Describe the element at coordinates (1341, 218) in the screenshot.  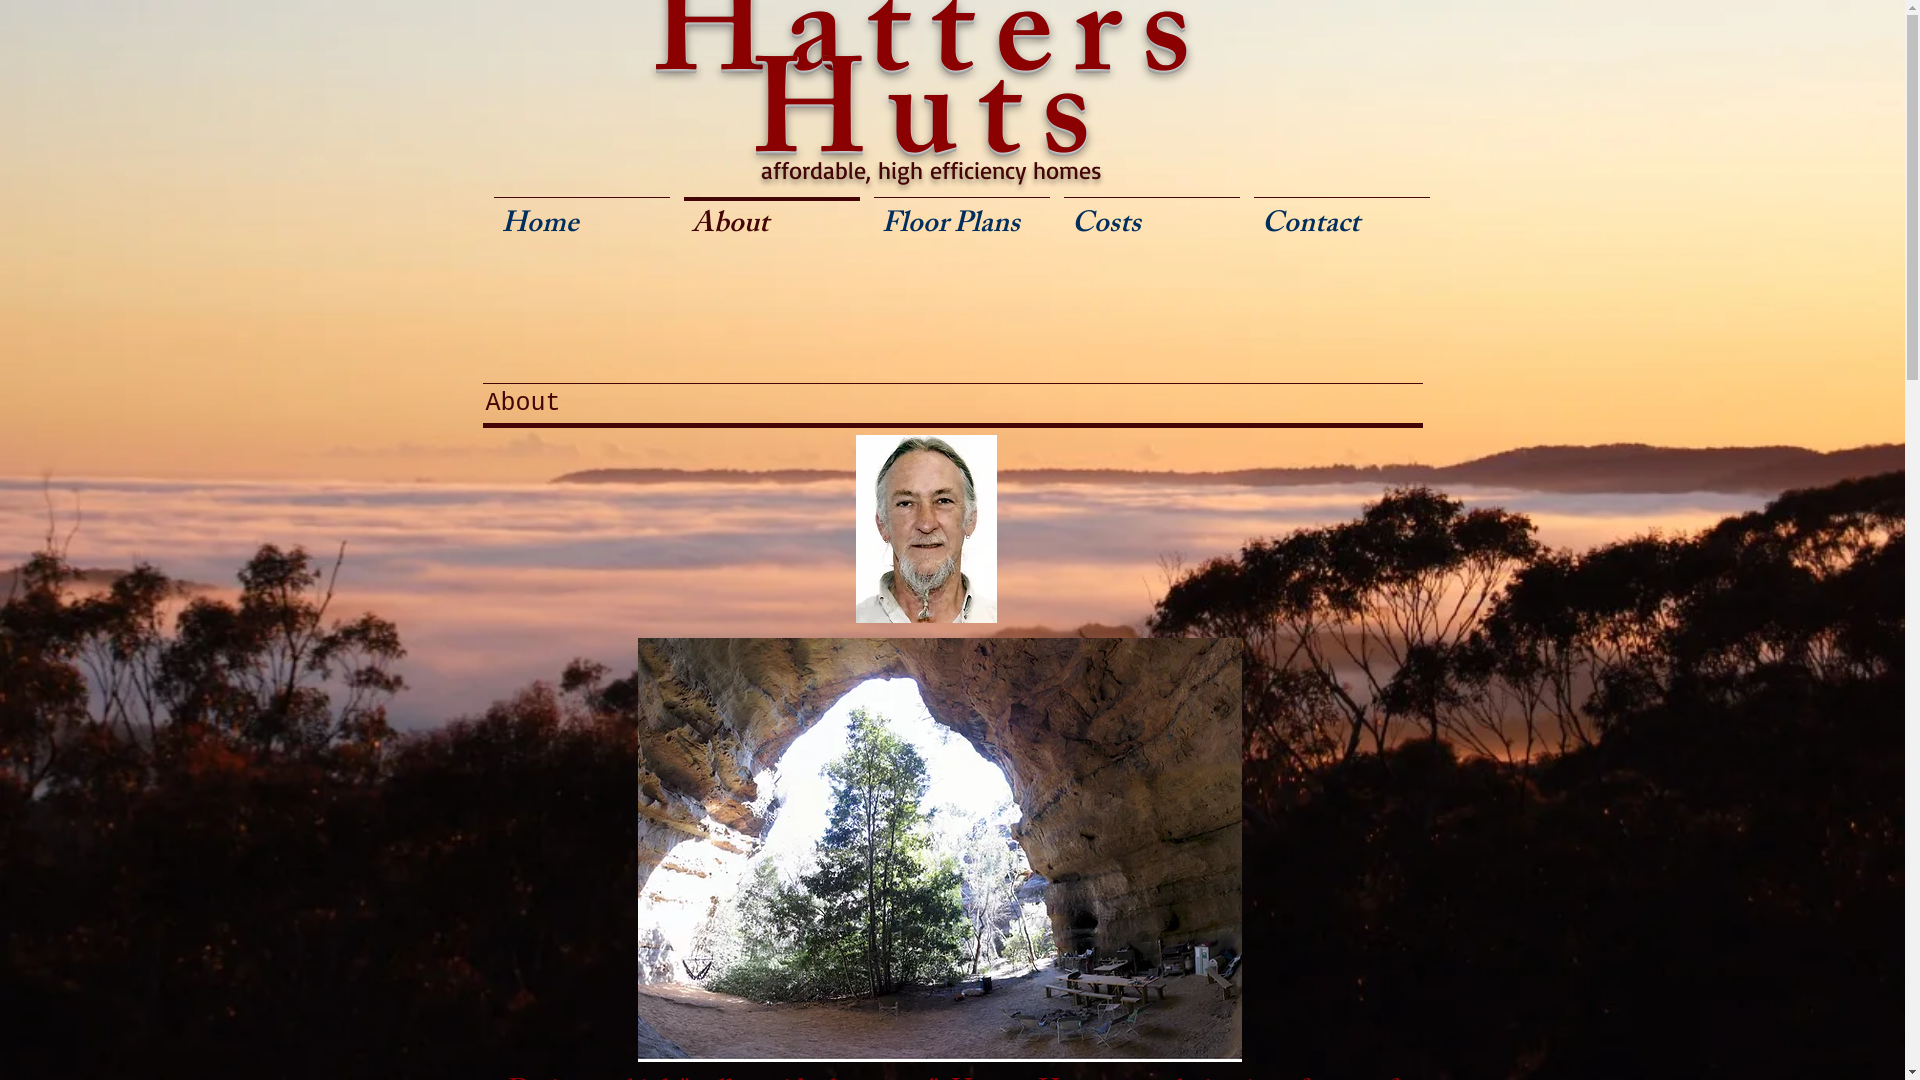
I see `Contact` at that location.